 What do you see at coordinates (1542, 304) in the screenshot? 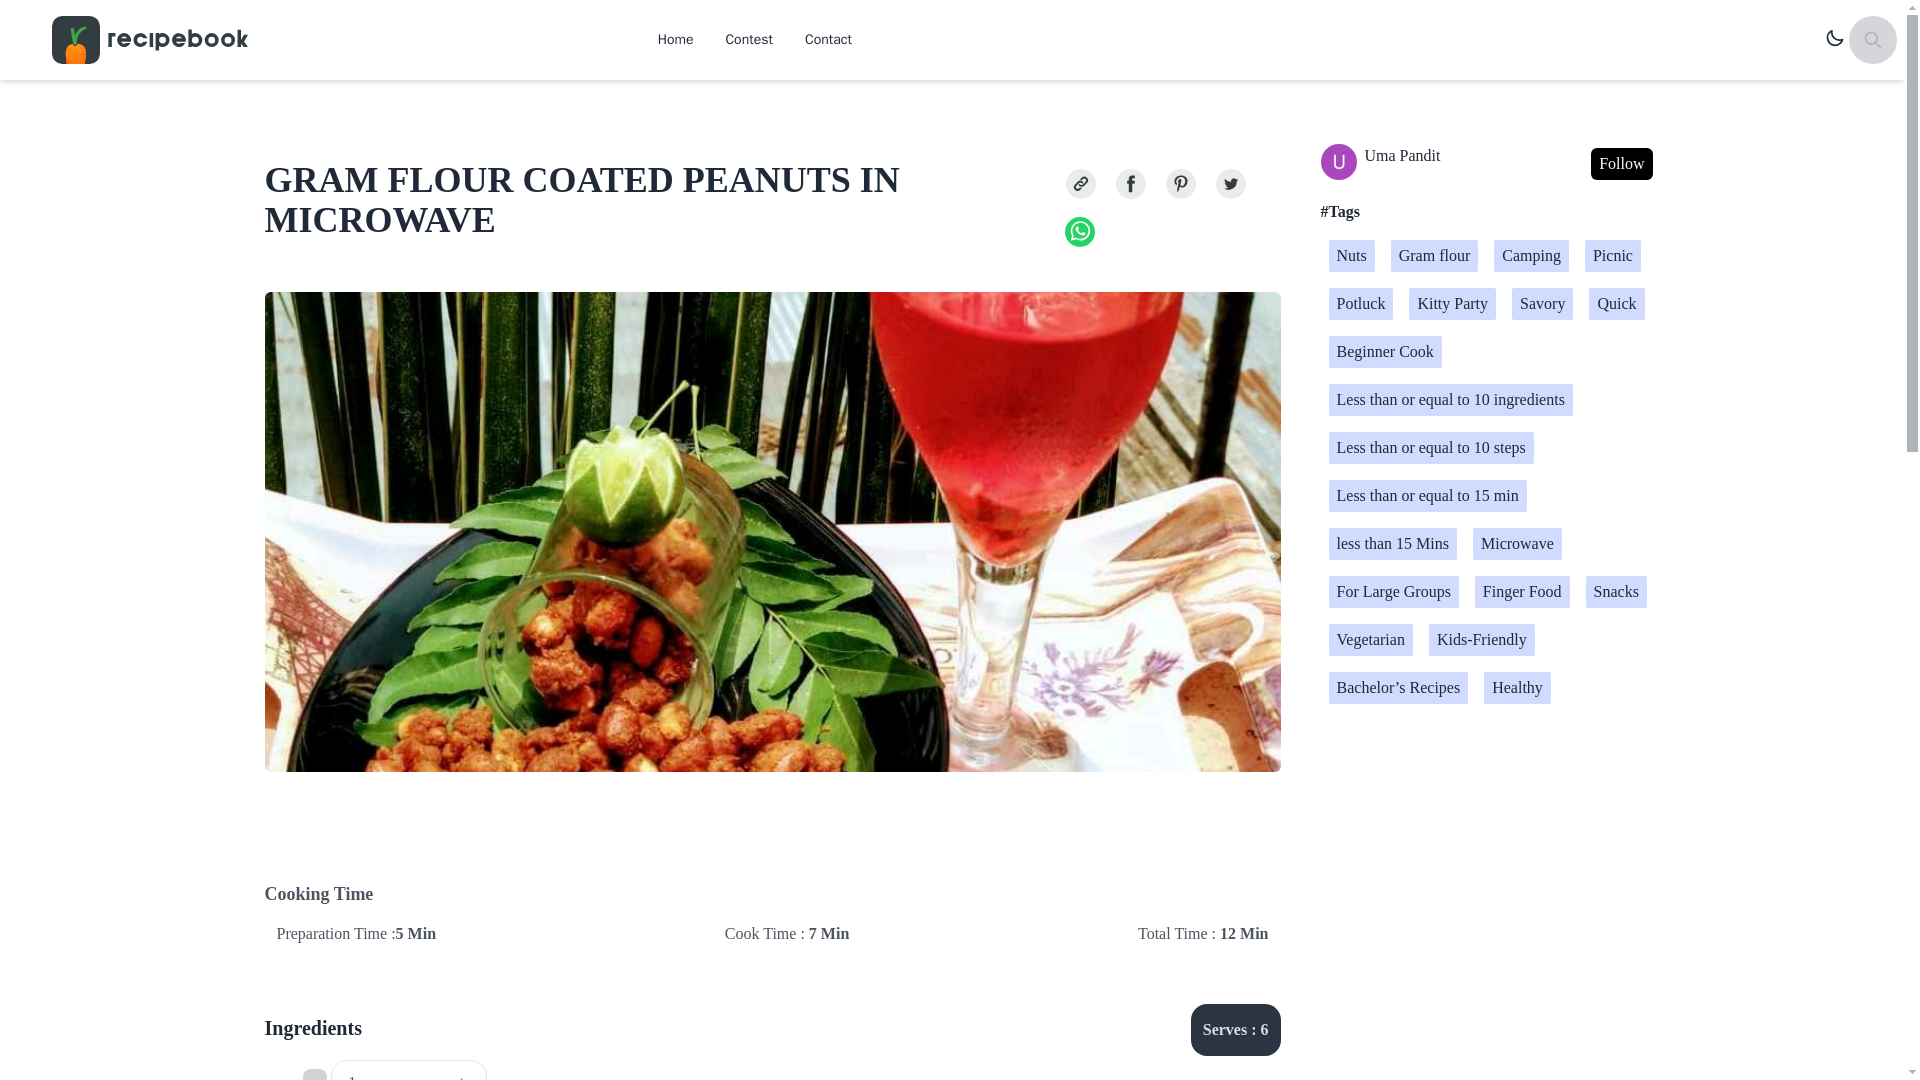
I see `Savory` at bounding box center [1542, 304].